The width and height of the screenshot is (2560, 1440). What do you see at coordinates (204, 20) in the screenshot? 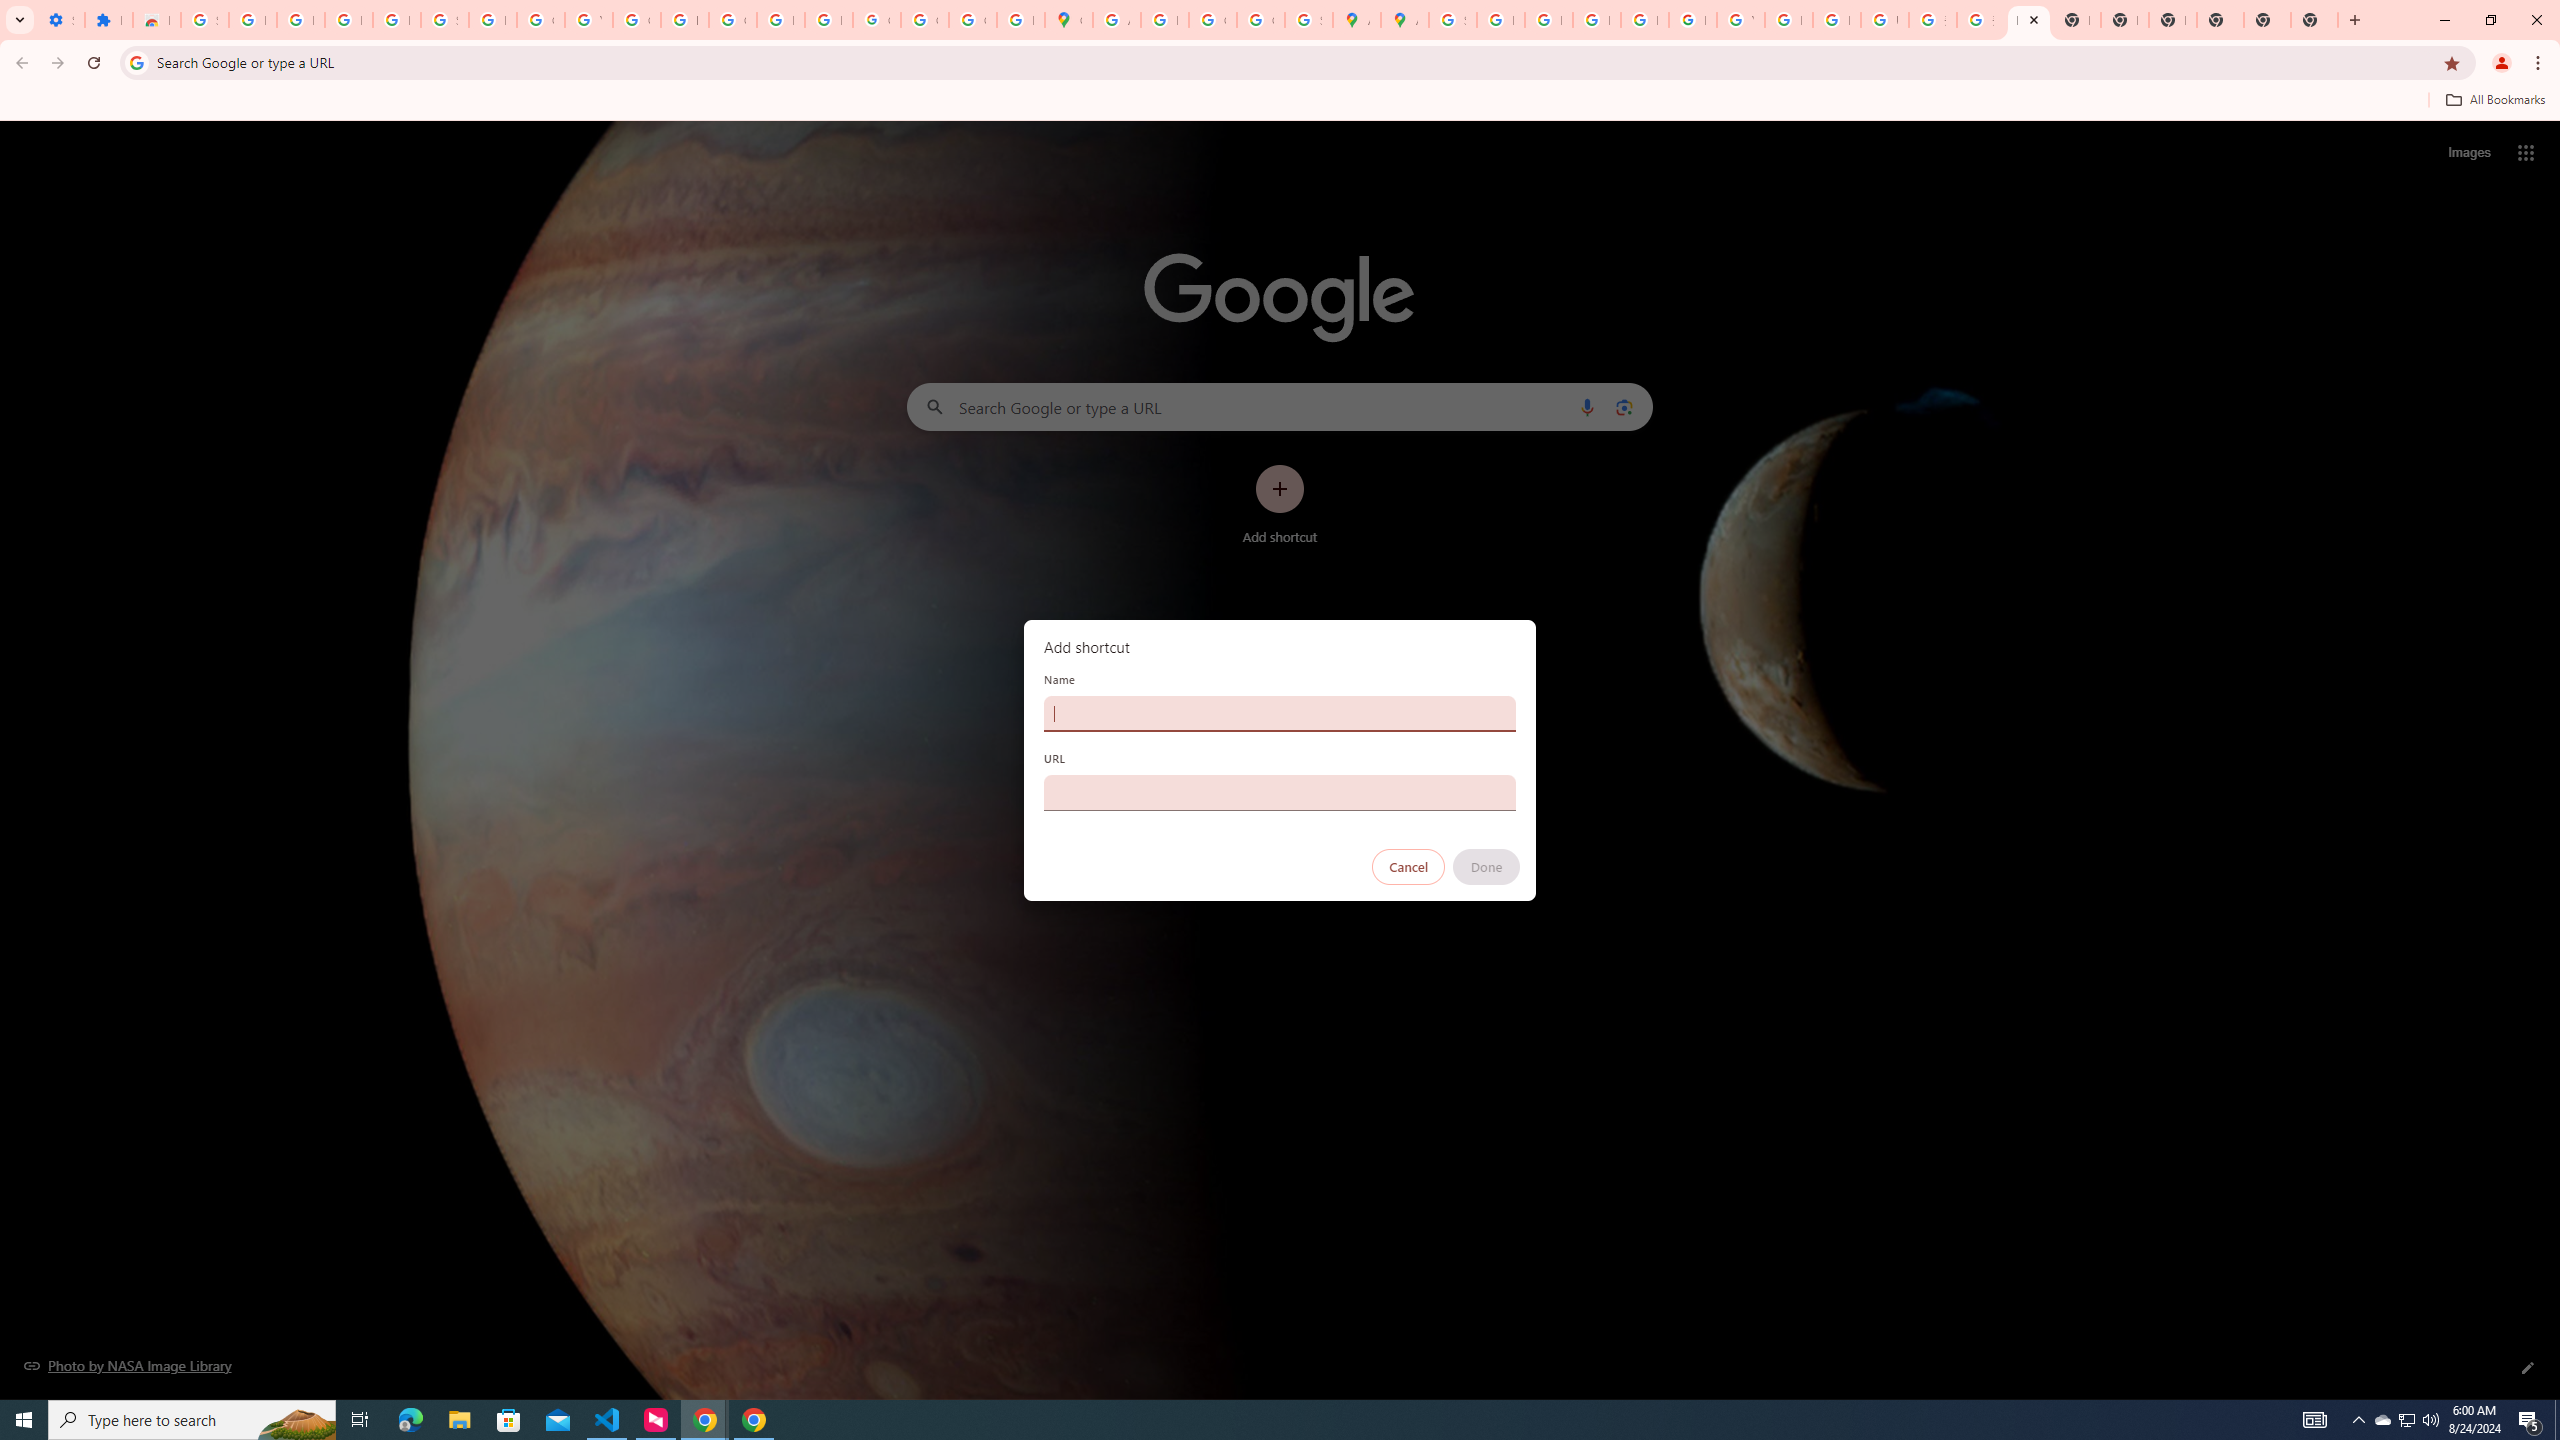
I see `Sign in - Google Accounts` at bounding box center [204, 20].